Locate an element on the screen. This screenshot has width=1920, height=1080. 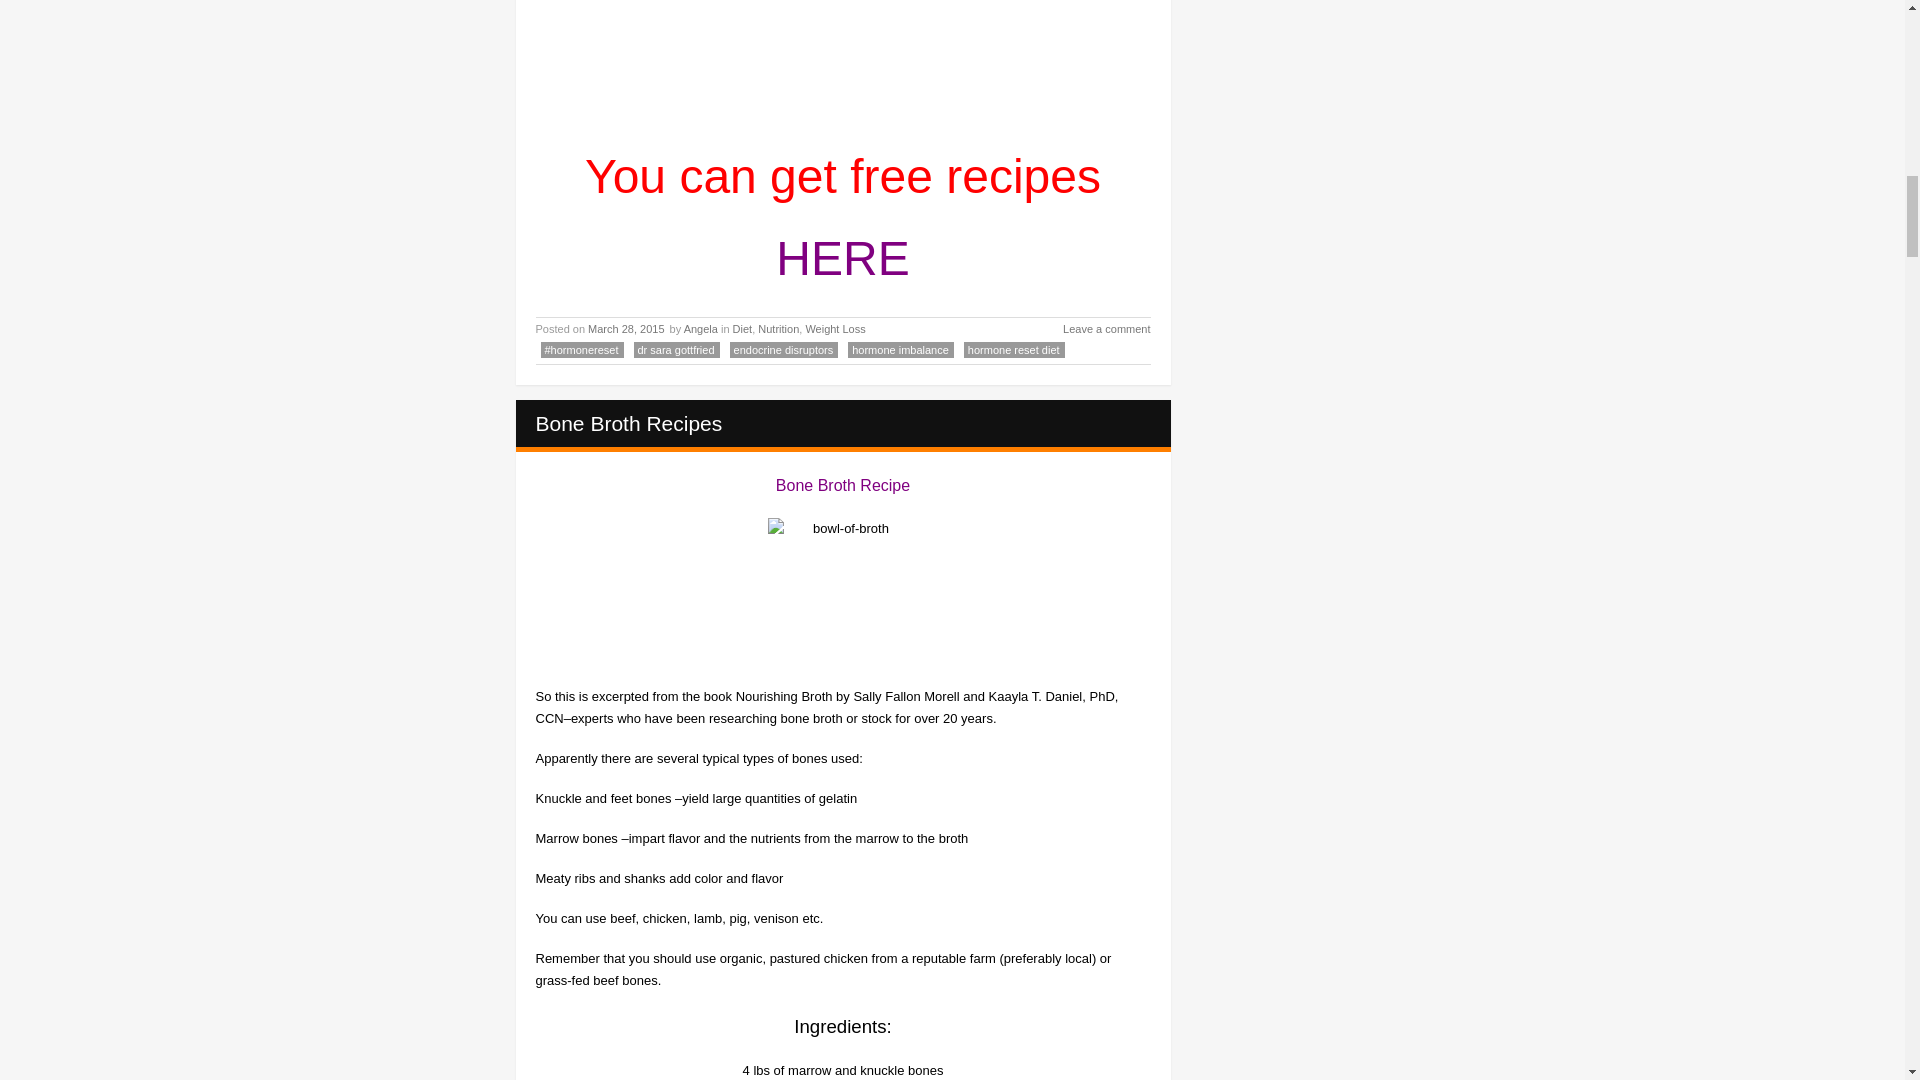
HERE is located at coordinates (842, 258).